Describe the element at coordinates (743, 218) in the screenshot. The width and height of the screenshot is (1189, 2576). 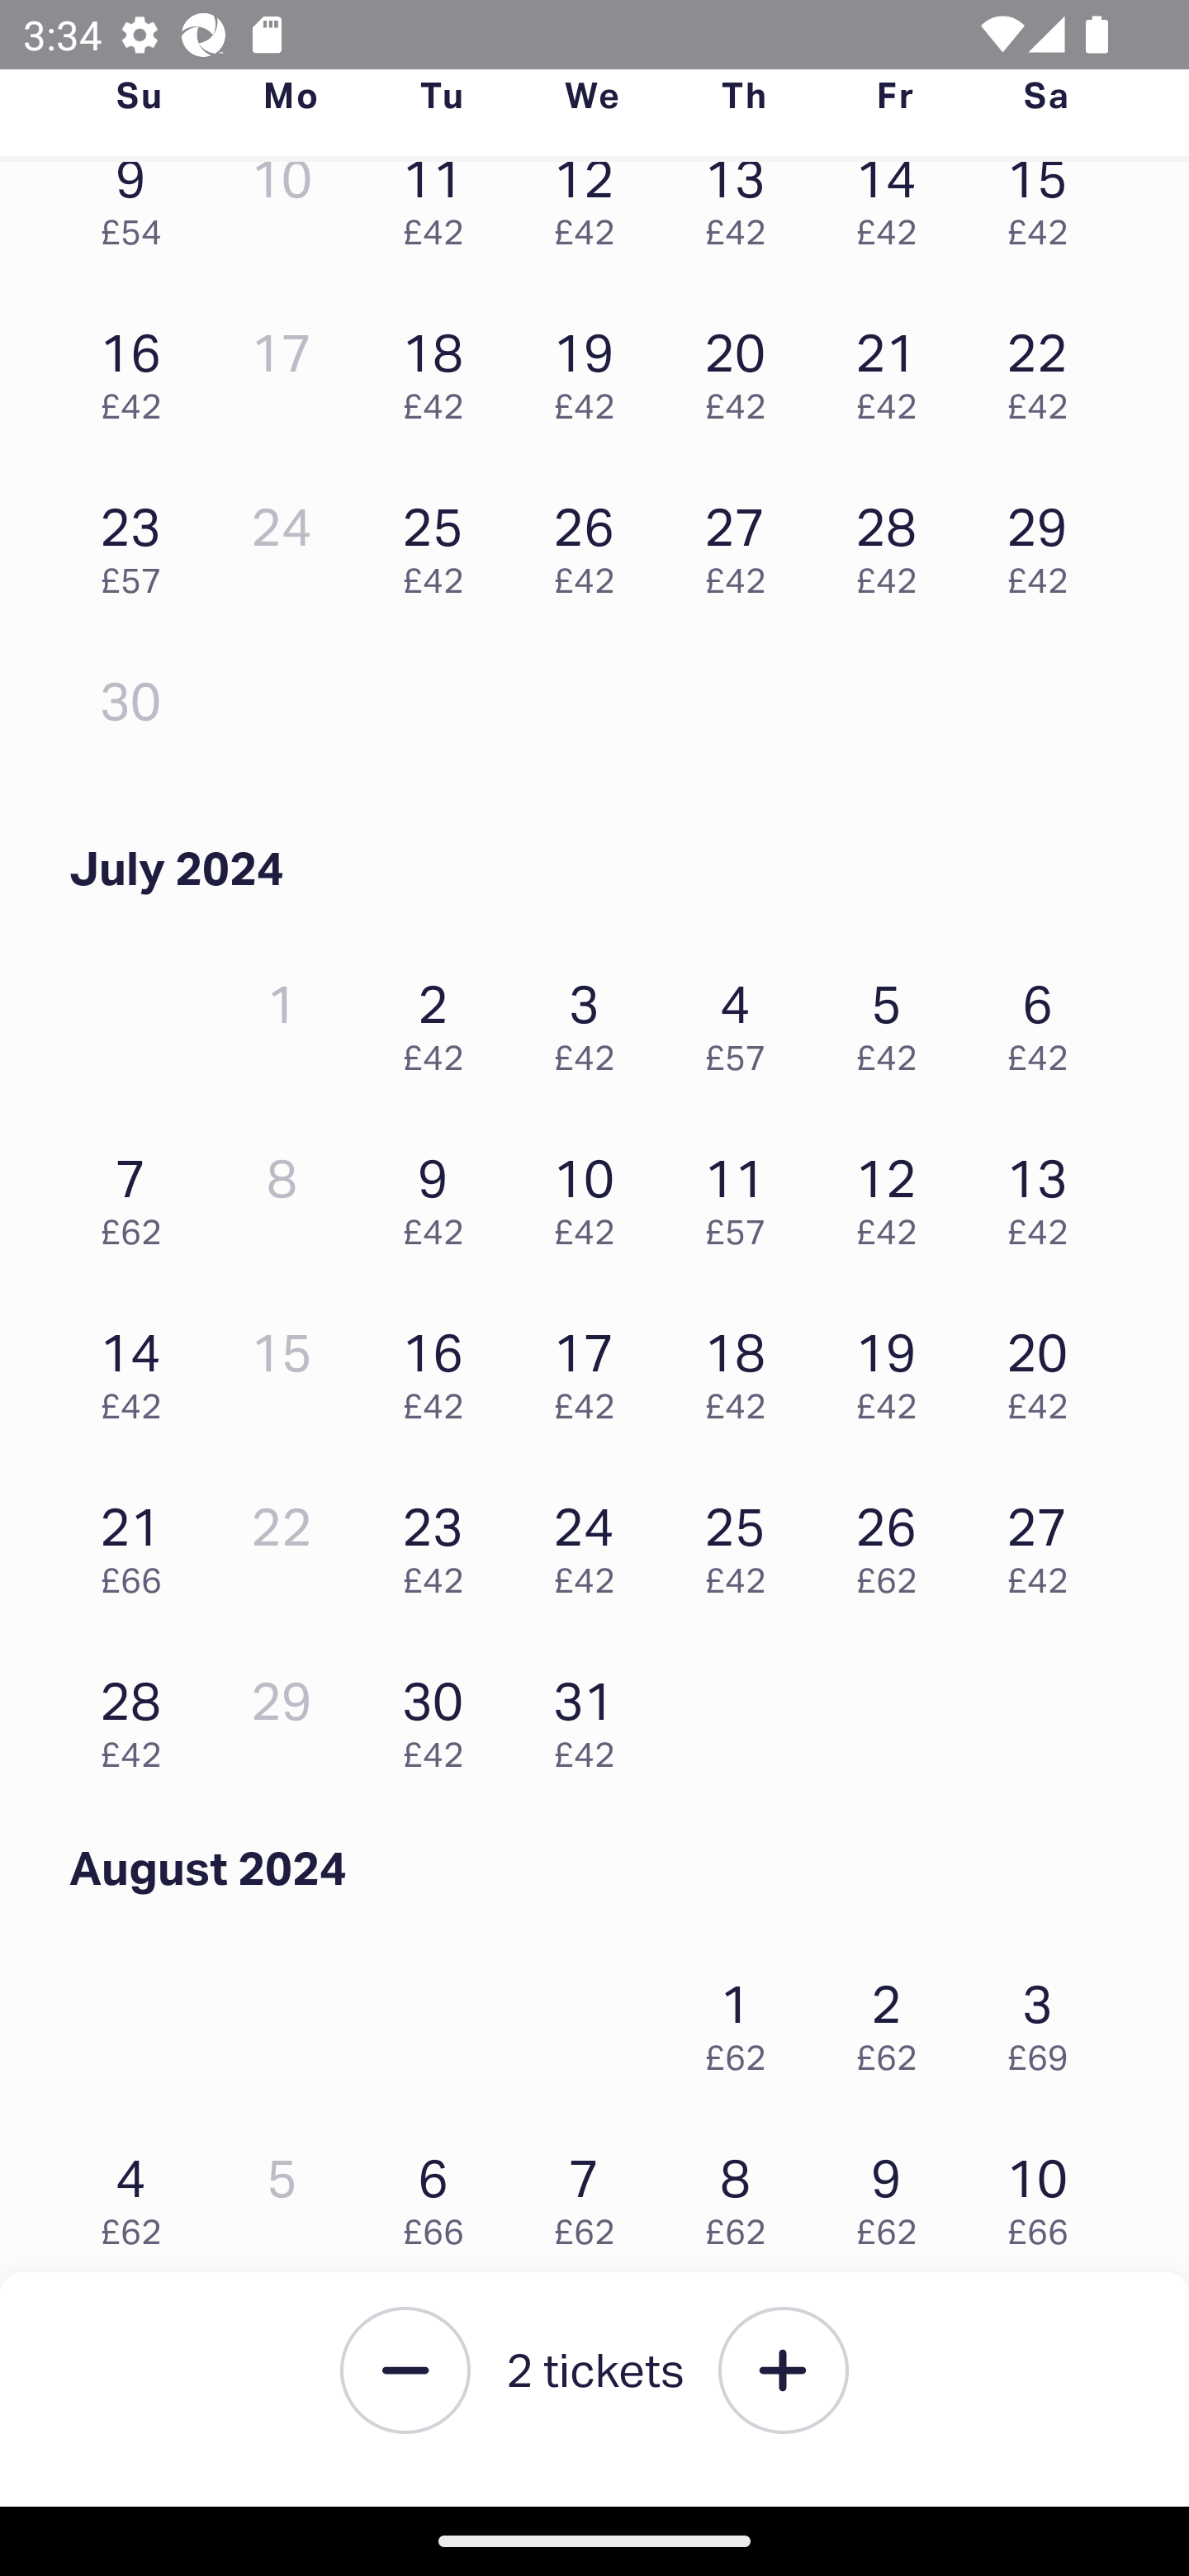
I see `13 £42` at that location.